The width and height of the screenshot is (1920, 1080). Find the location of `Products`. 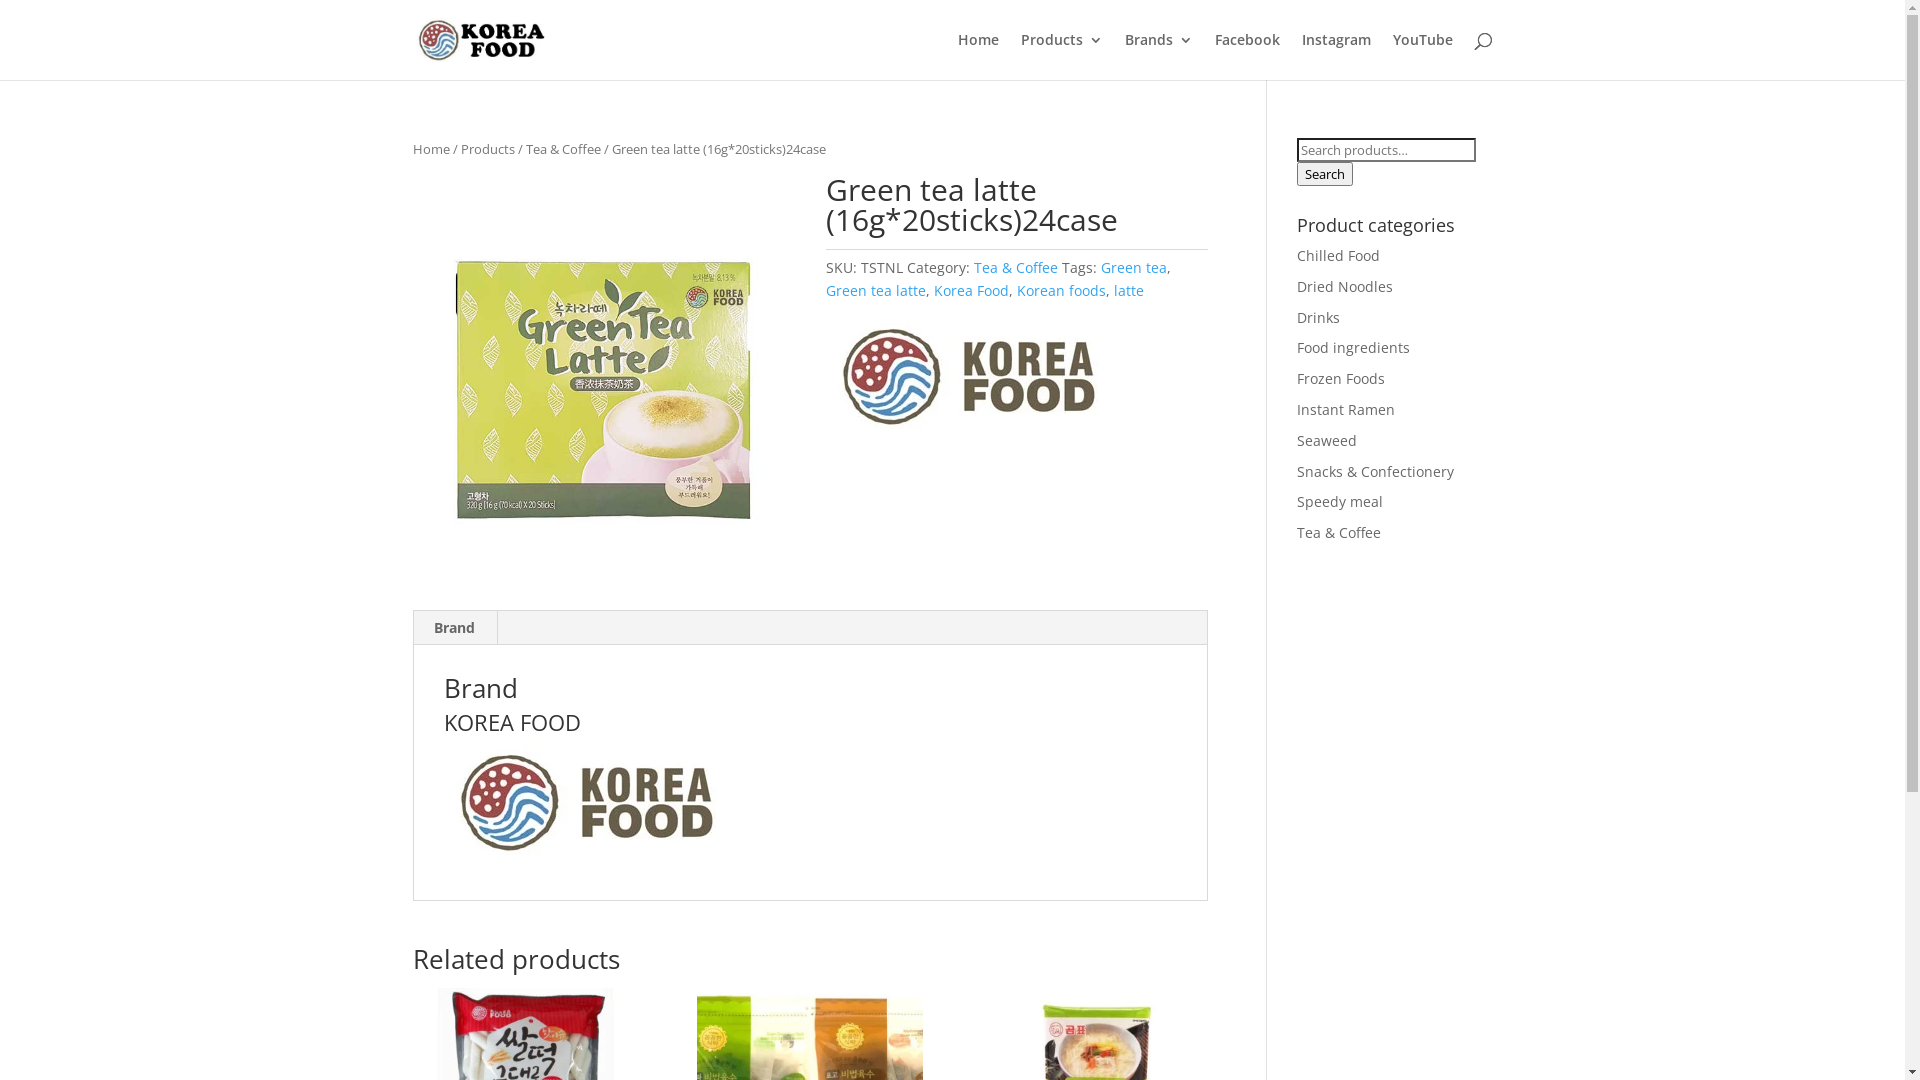

Products is located at coordinates (1061, 56).